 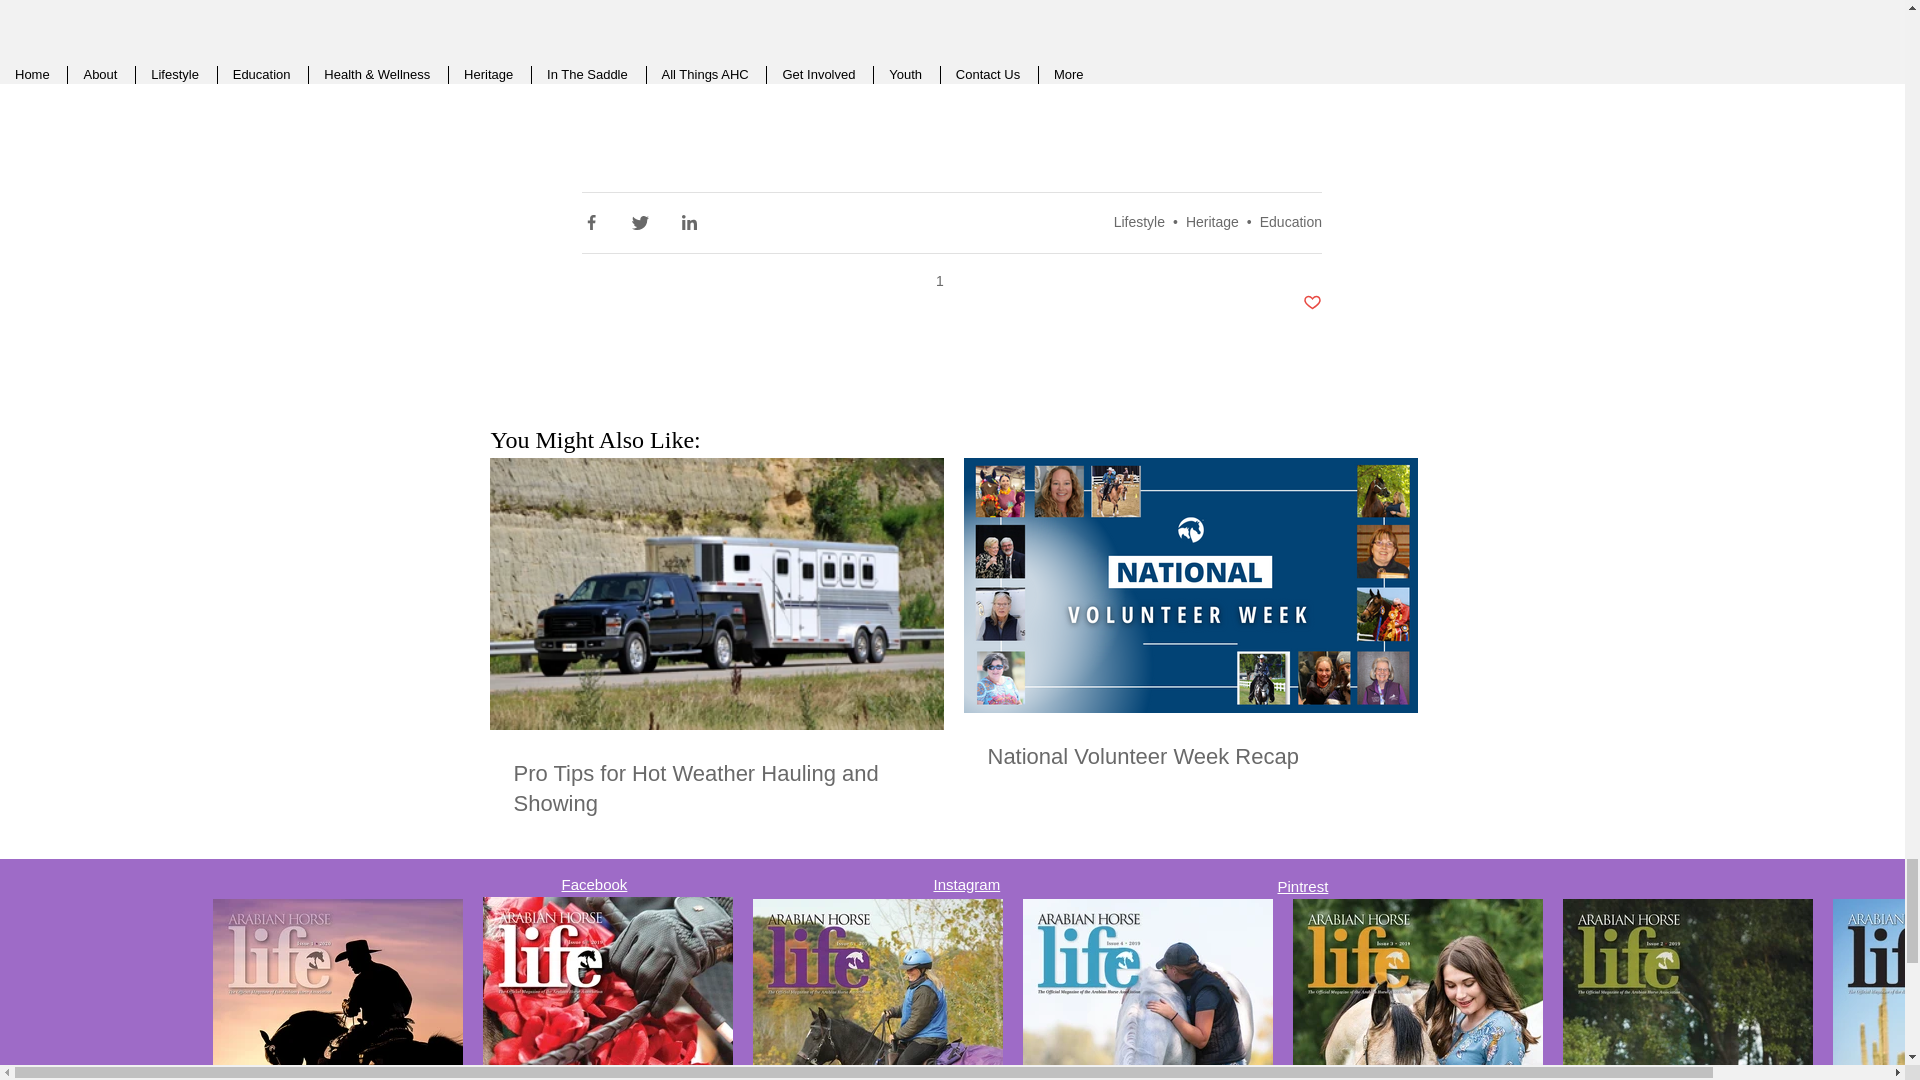 I want to click on Lifestyle, so click(x=942, y=281).